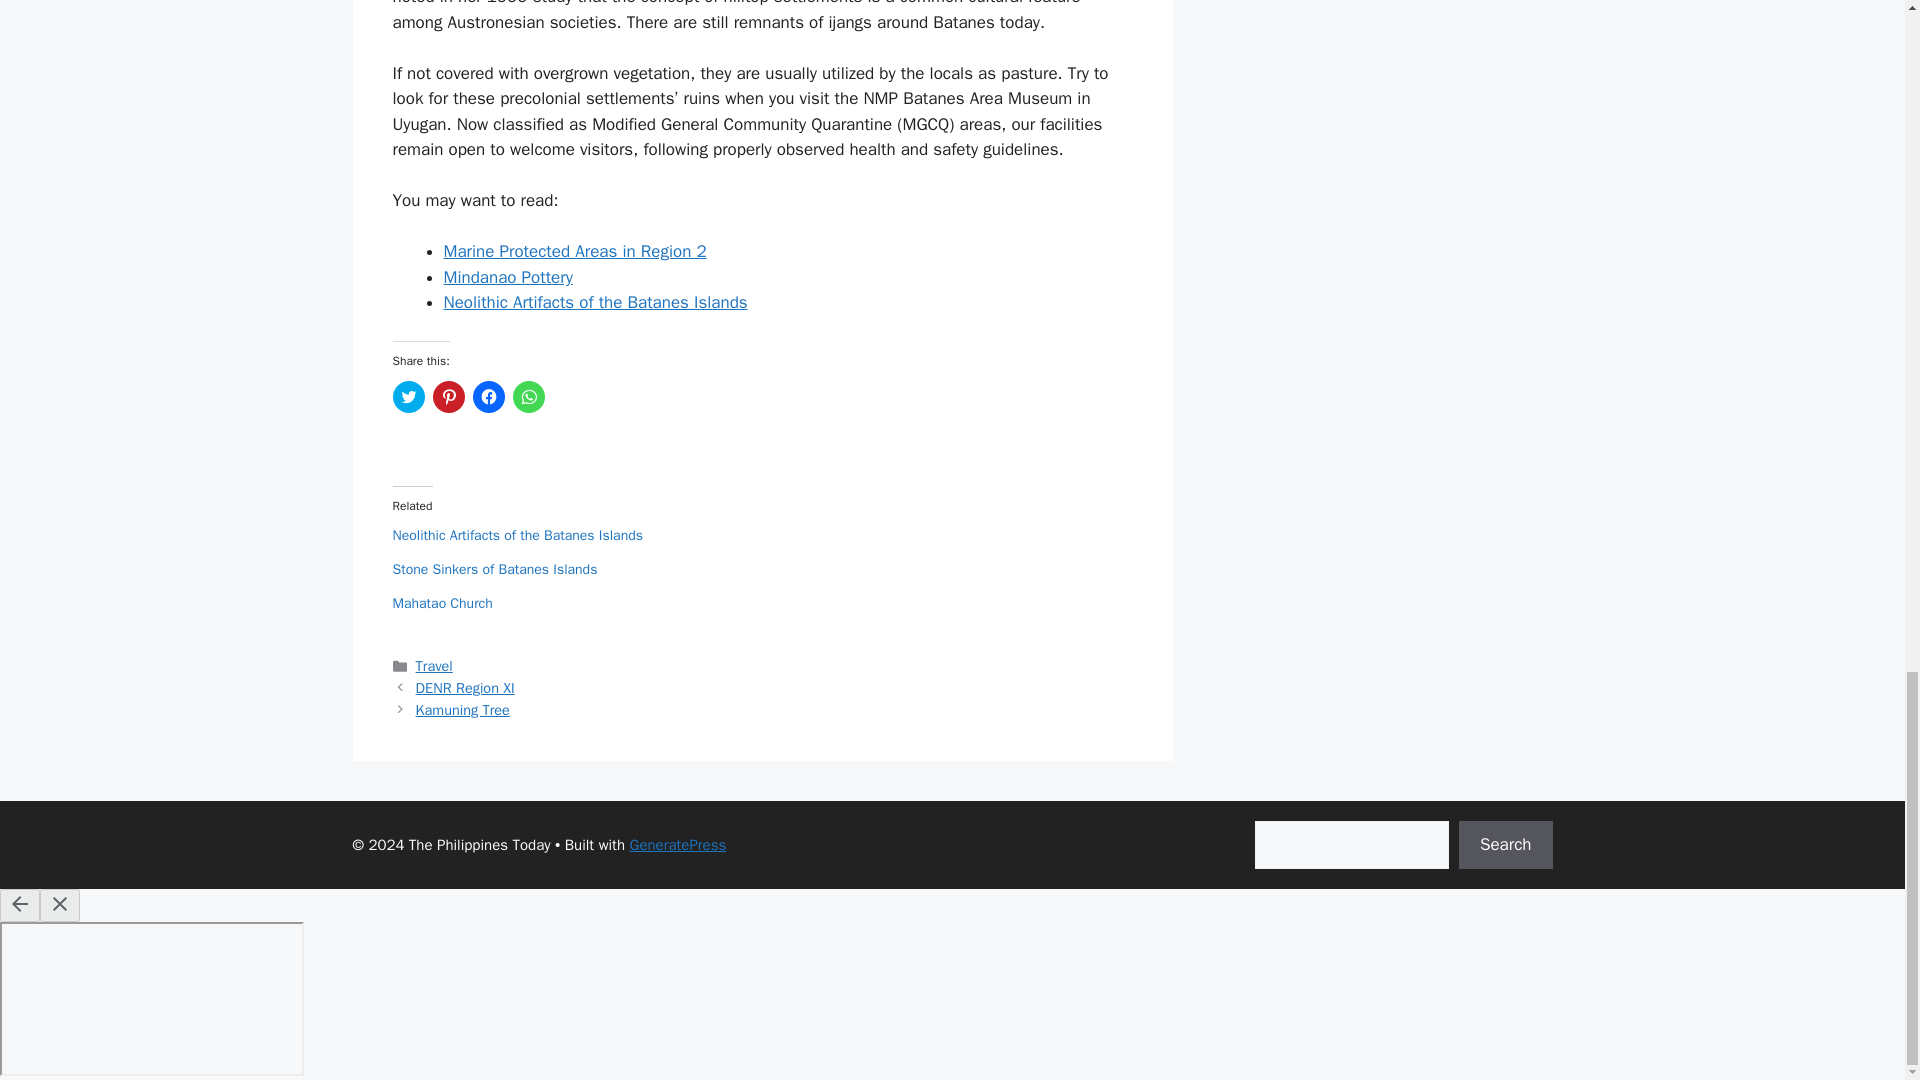  What do you see at coordinates (465, 688) in the screenshot?
I see `DENR Region XI` at bounding box center [465, 688].